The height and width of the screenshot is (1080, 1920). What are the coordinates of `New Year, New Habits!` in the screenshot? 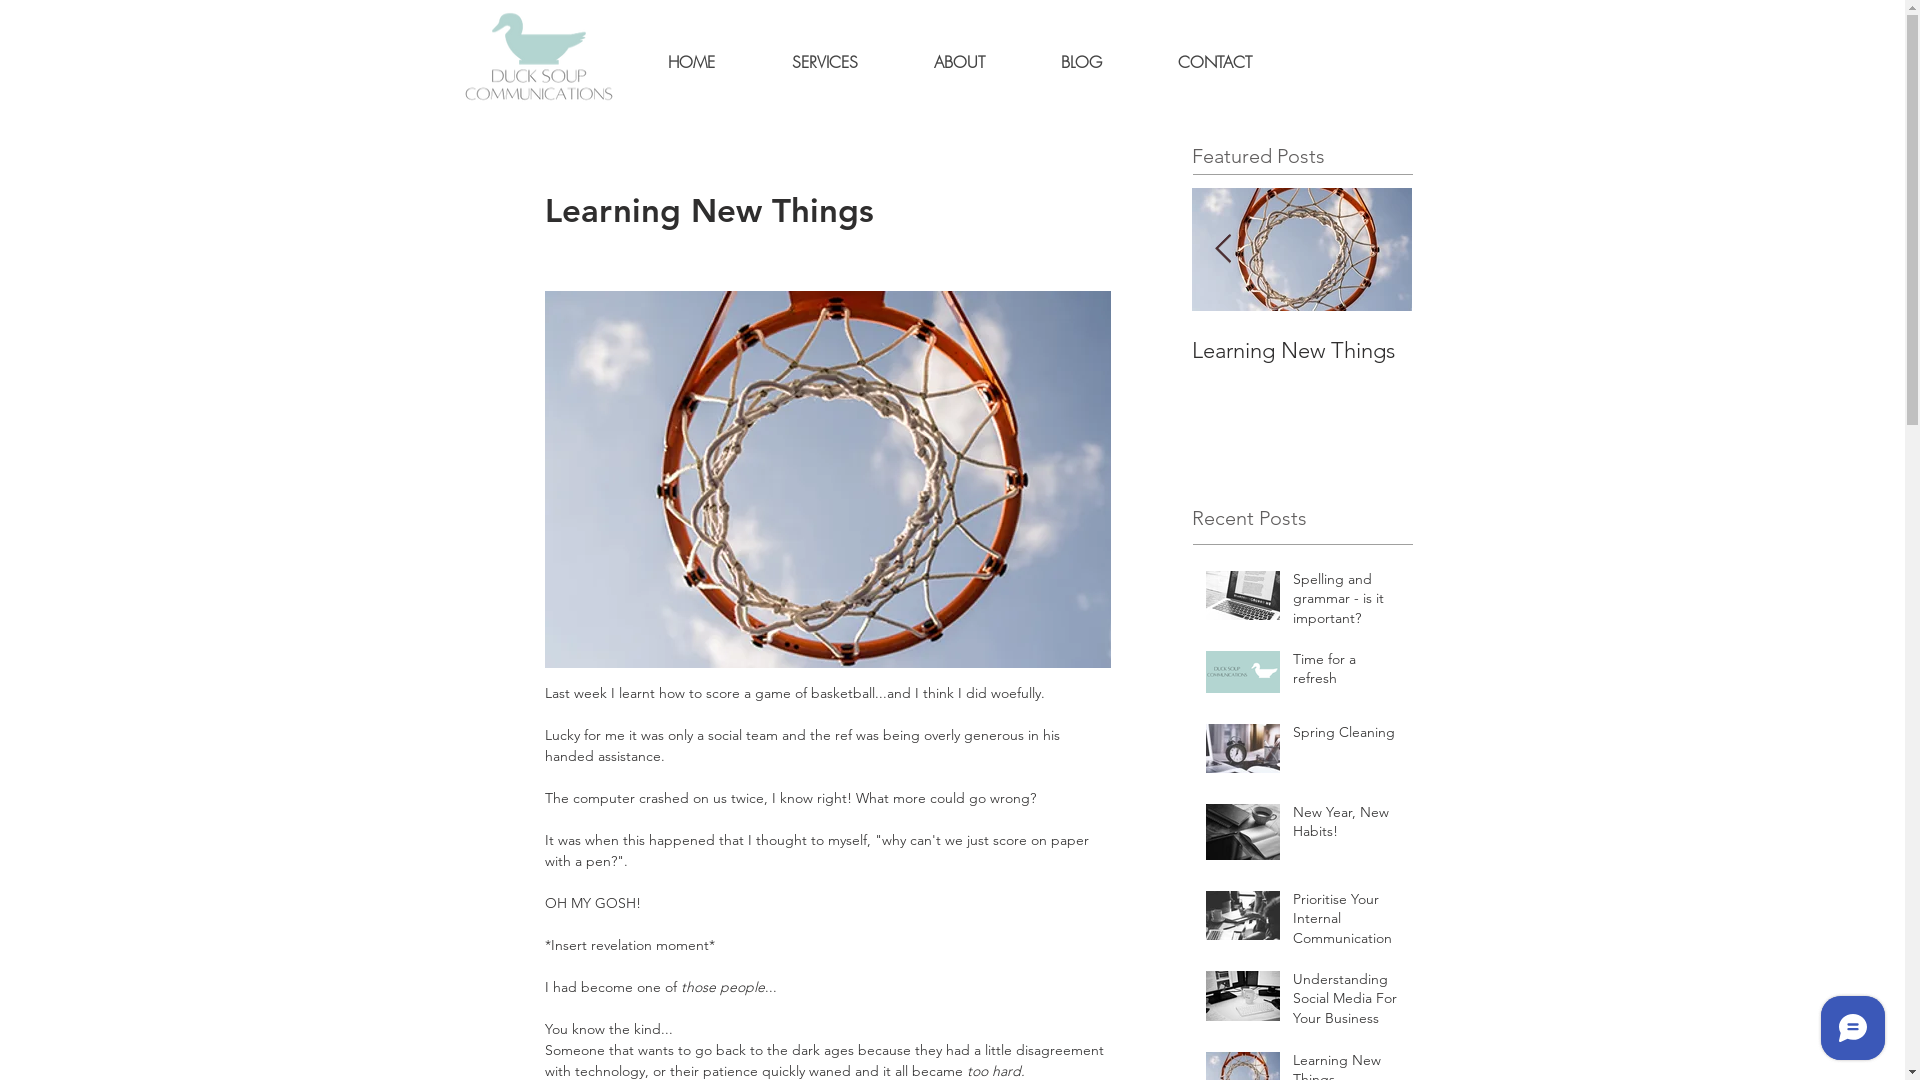 It's located at (1346, 826).